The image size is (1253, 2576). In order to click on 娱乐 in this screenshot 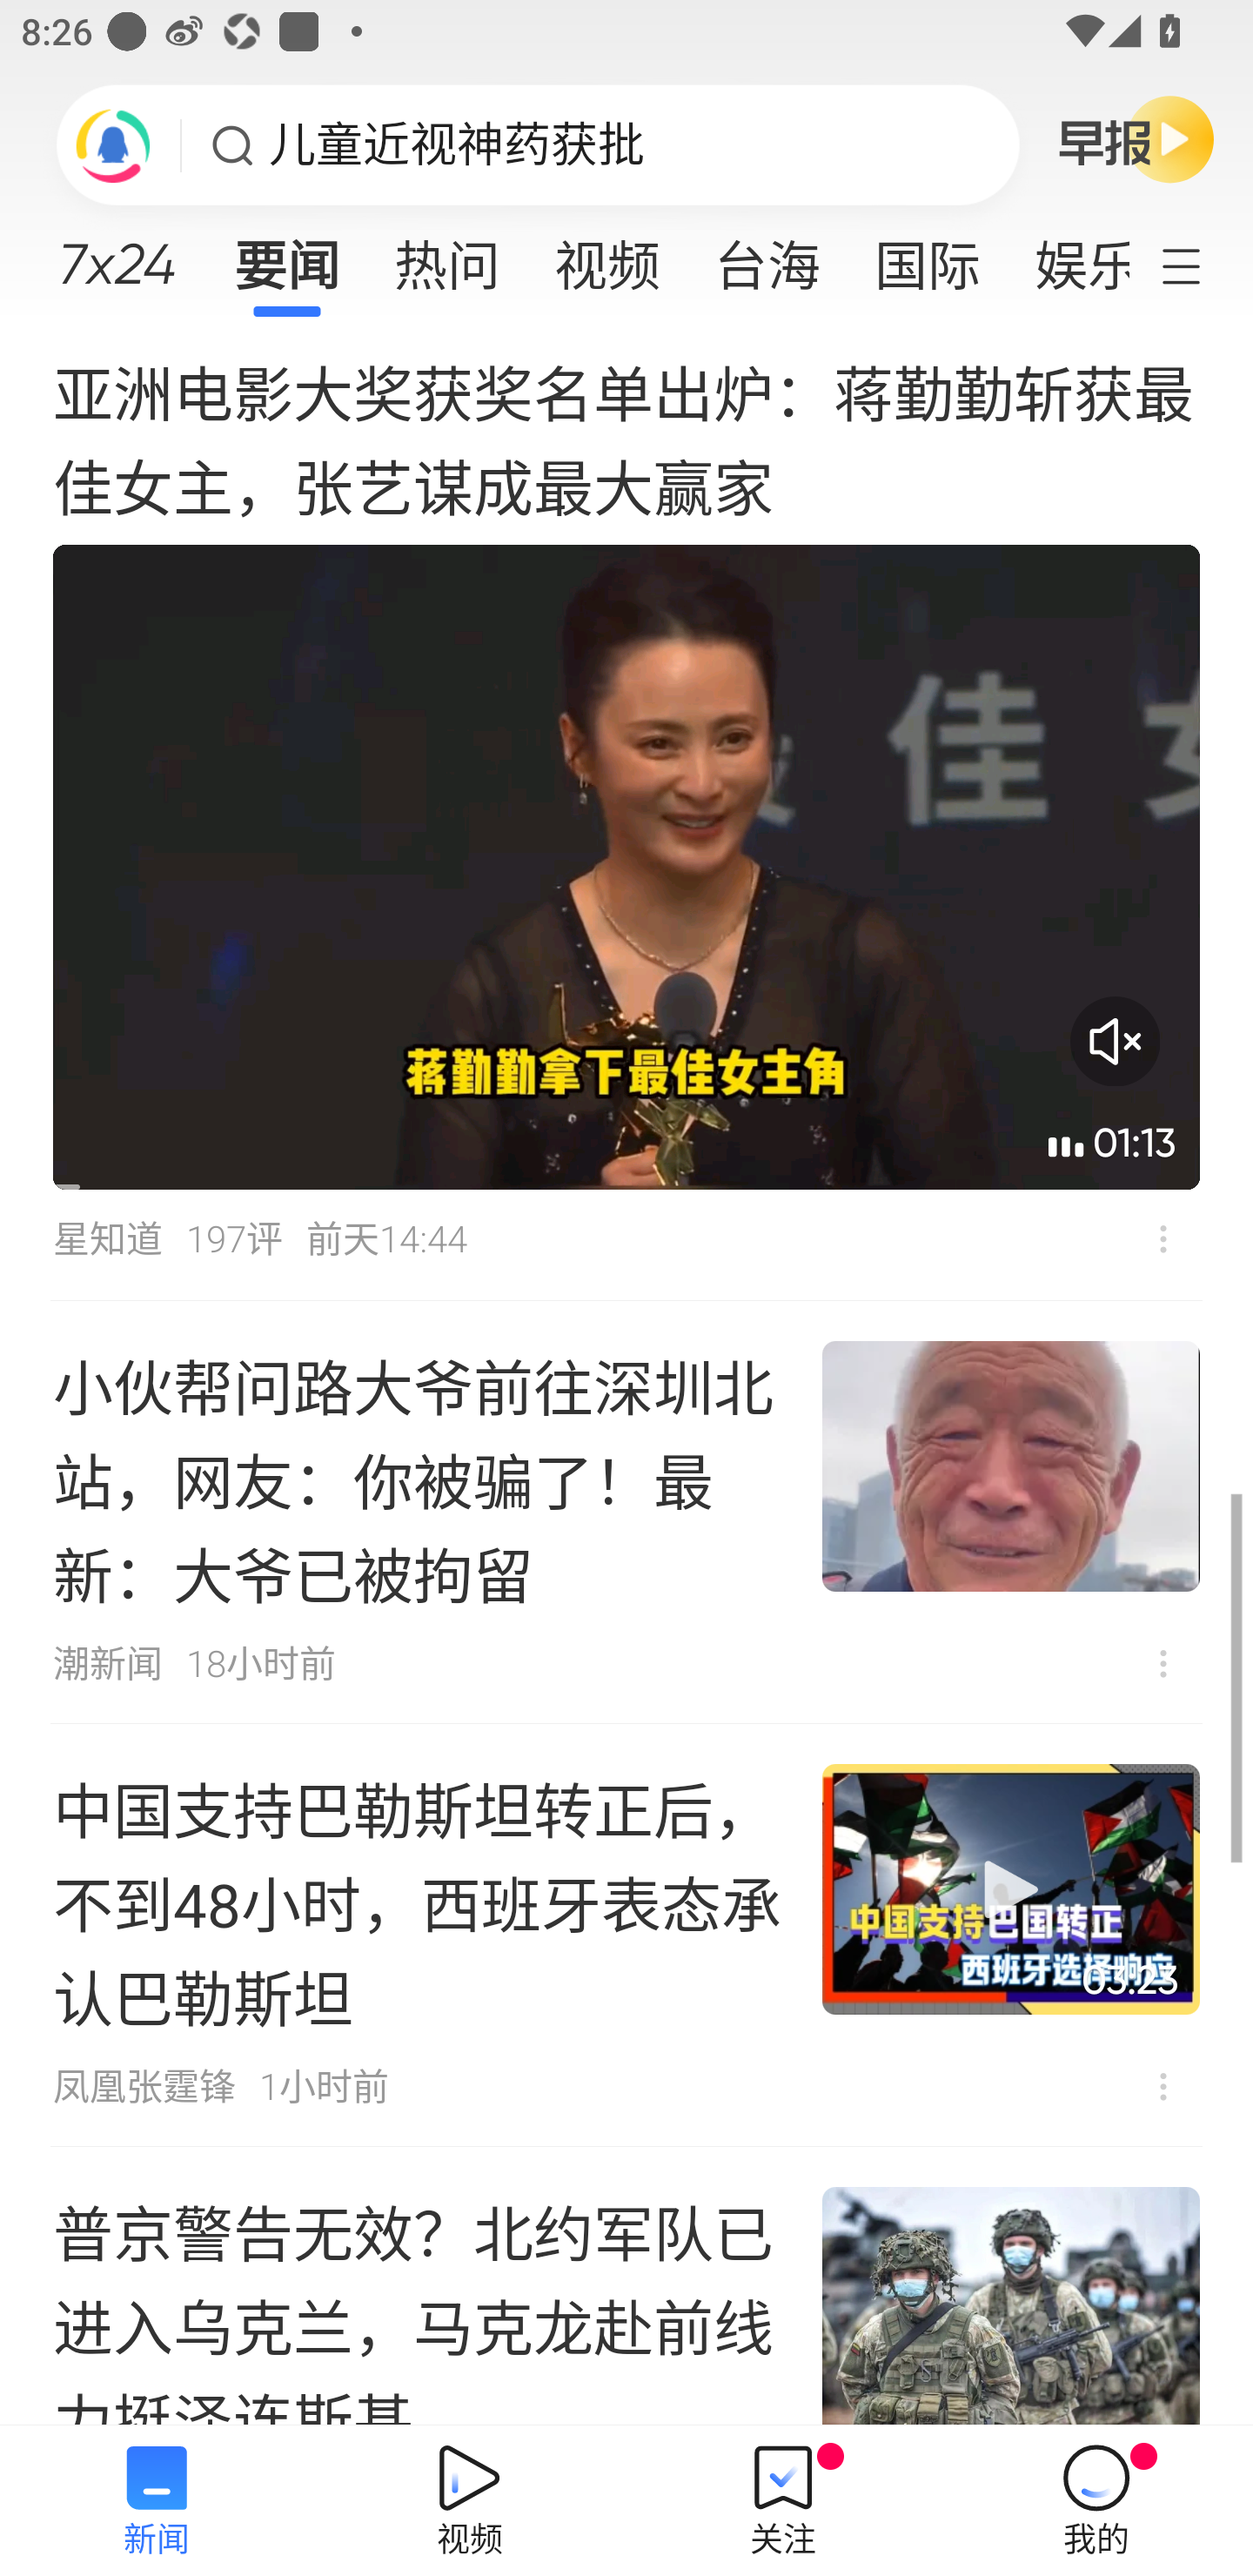, I will do `click(1068, 256)`.